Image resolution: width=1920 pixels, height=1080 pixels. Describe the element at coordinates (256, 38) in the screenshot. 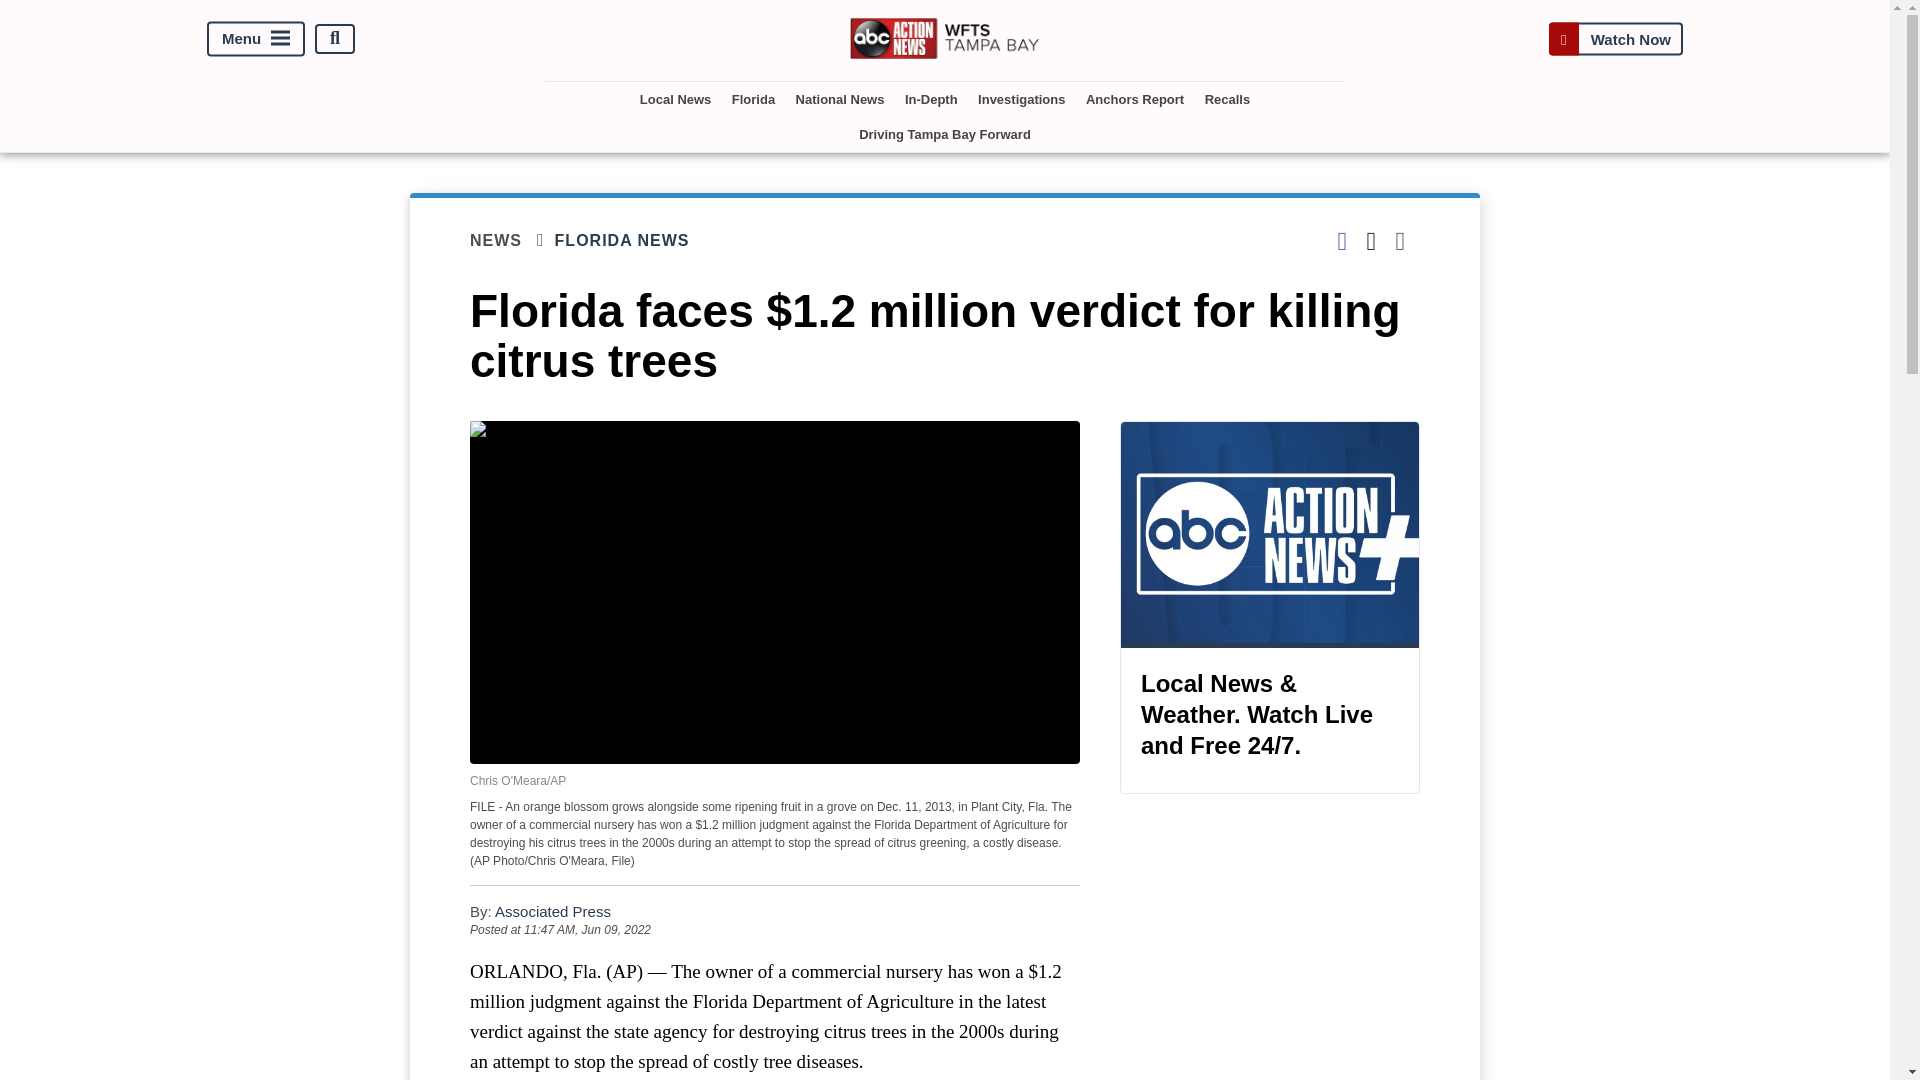

I see `Menu` at that location.